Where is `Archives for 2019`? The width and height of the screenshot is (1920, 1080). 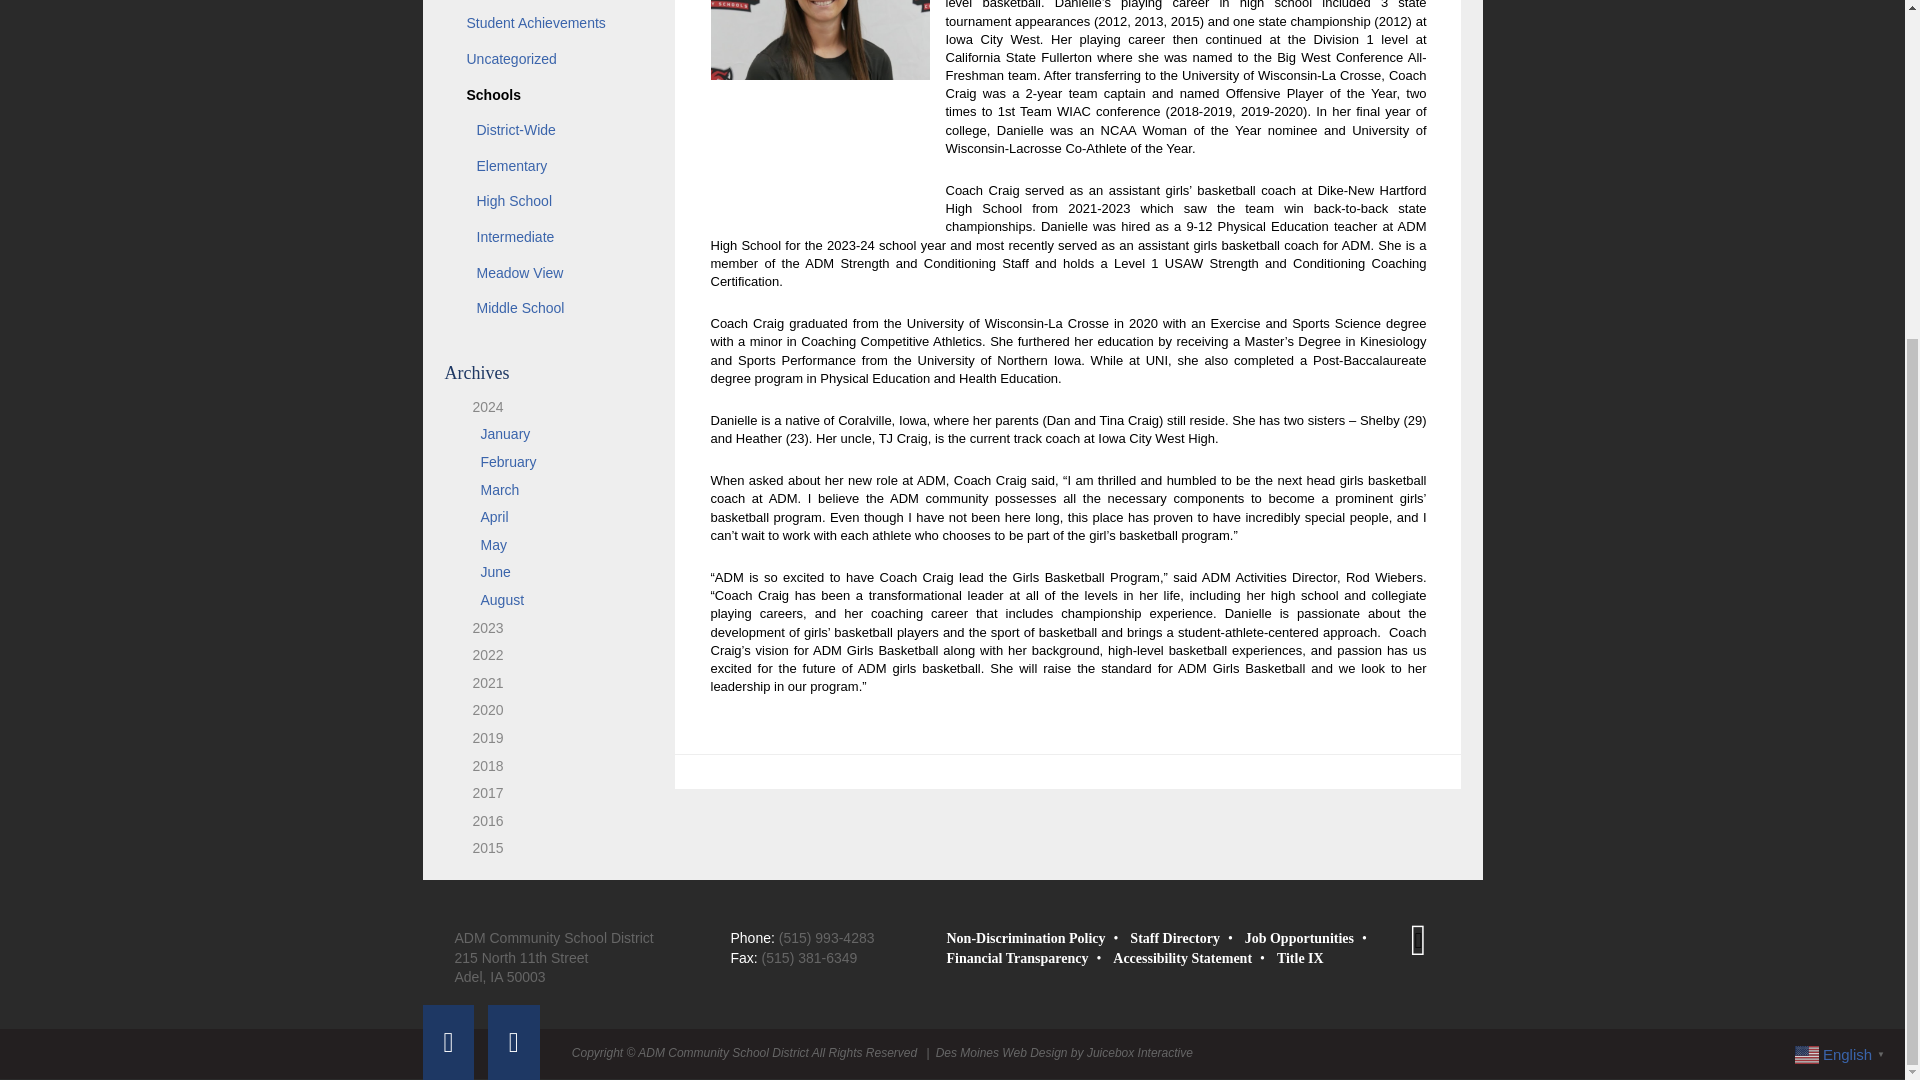
Archives for 2019 is located at coordinates (480, 738).